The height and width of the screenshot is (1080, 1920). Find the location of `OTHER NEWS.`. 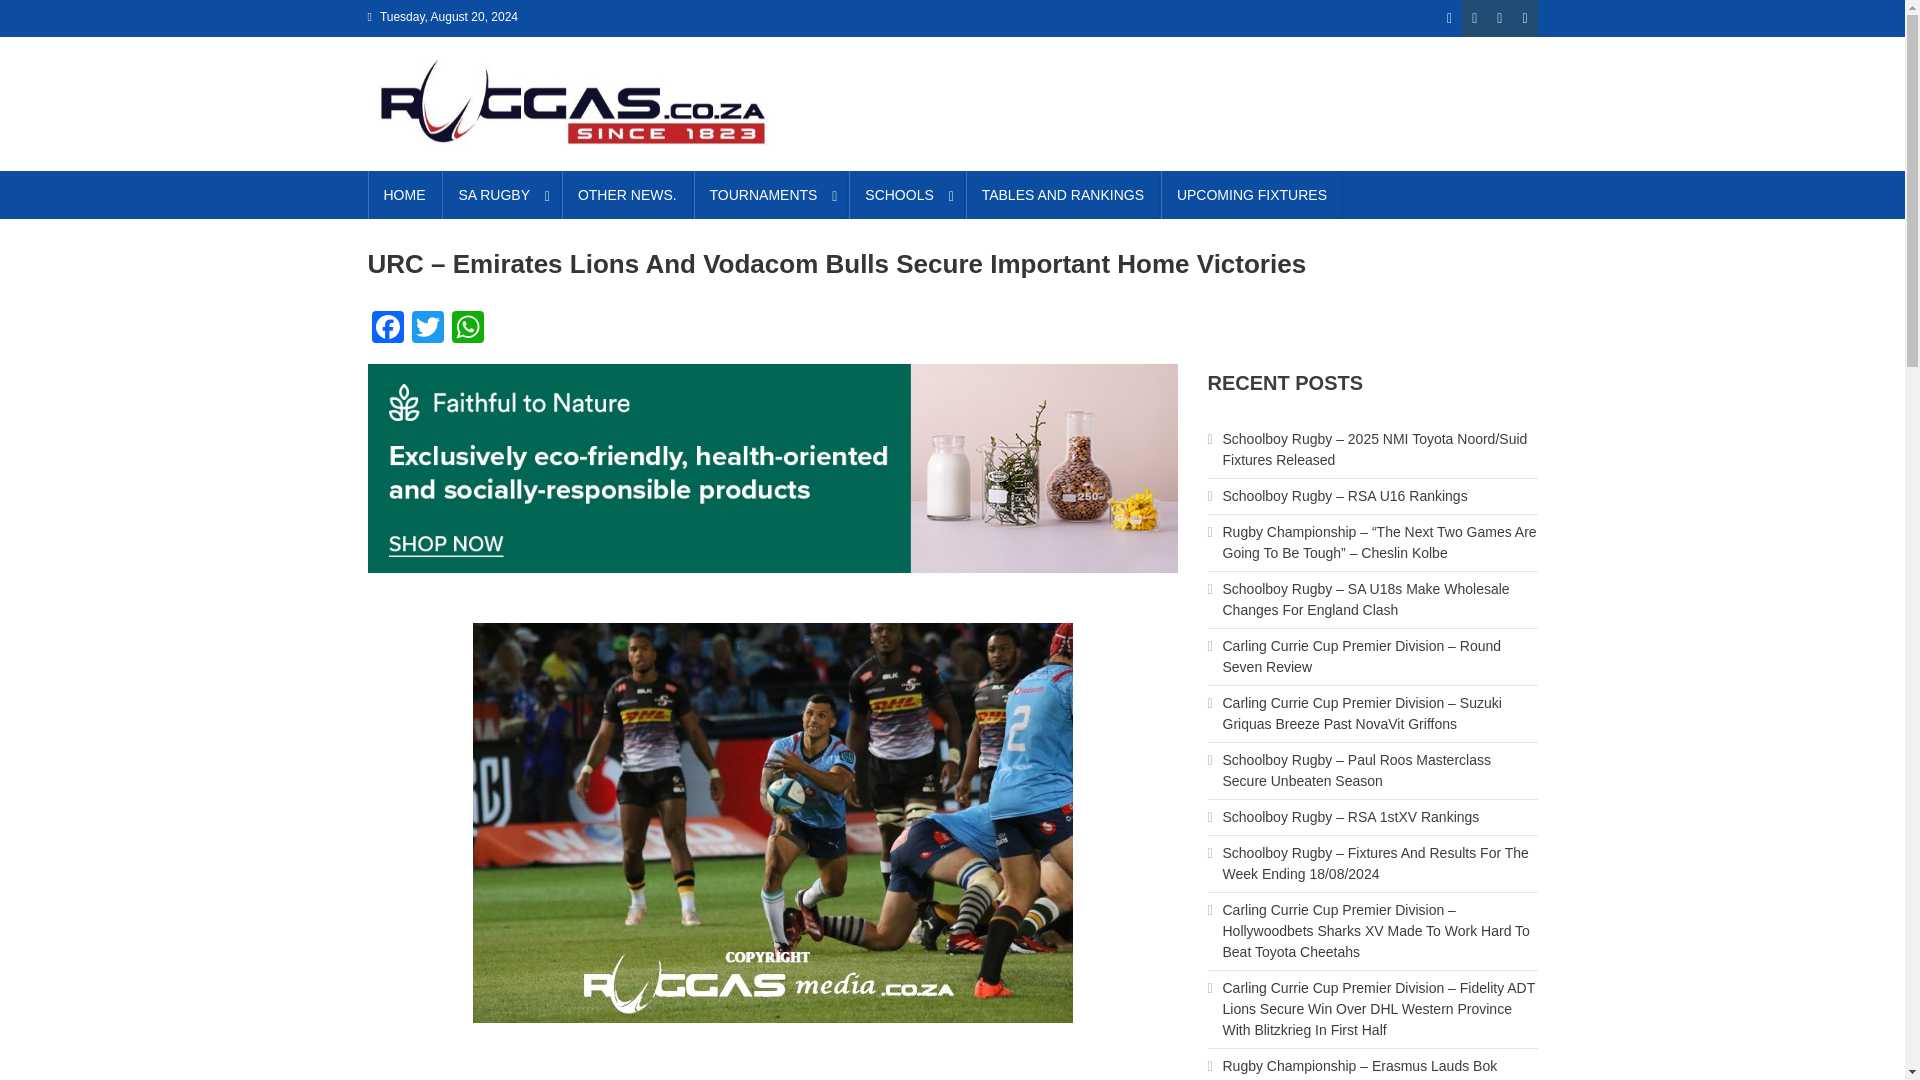

OTHER NEWS. is located at coordinates (628, 194).